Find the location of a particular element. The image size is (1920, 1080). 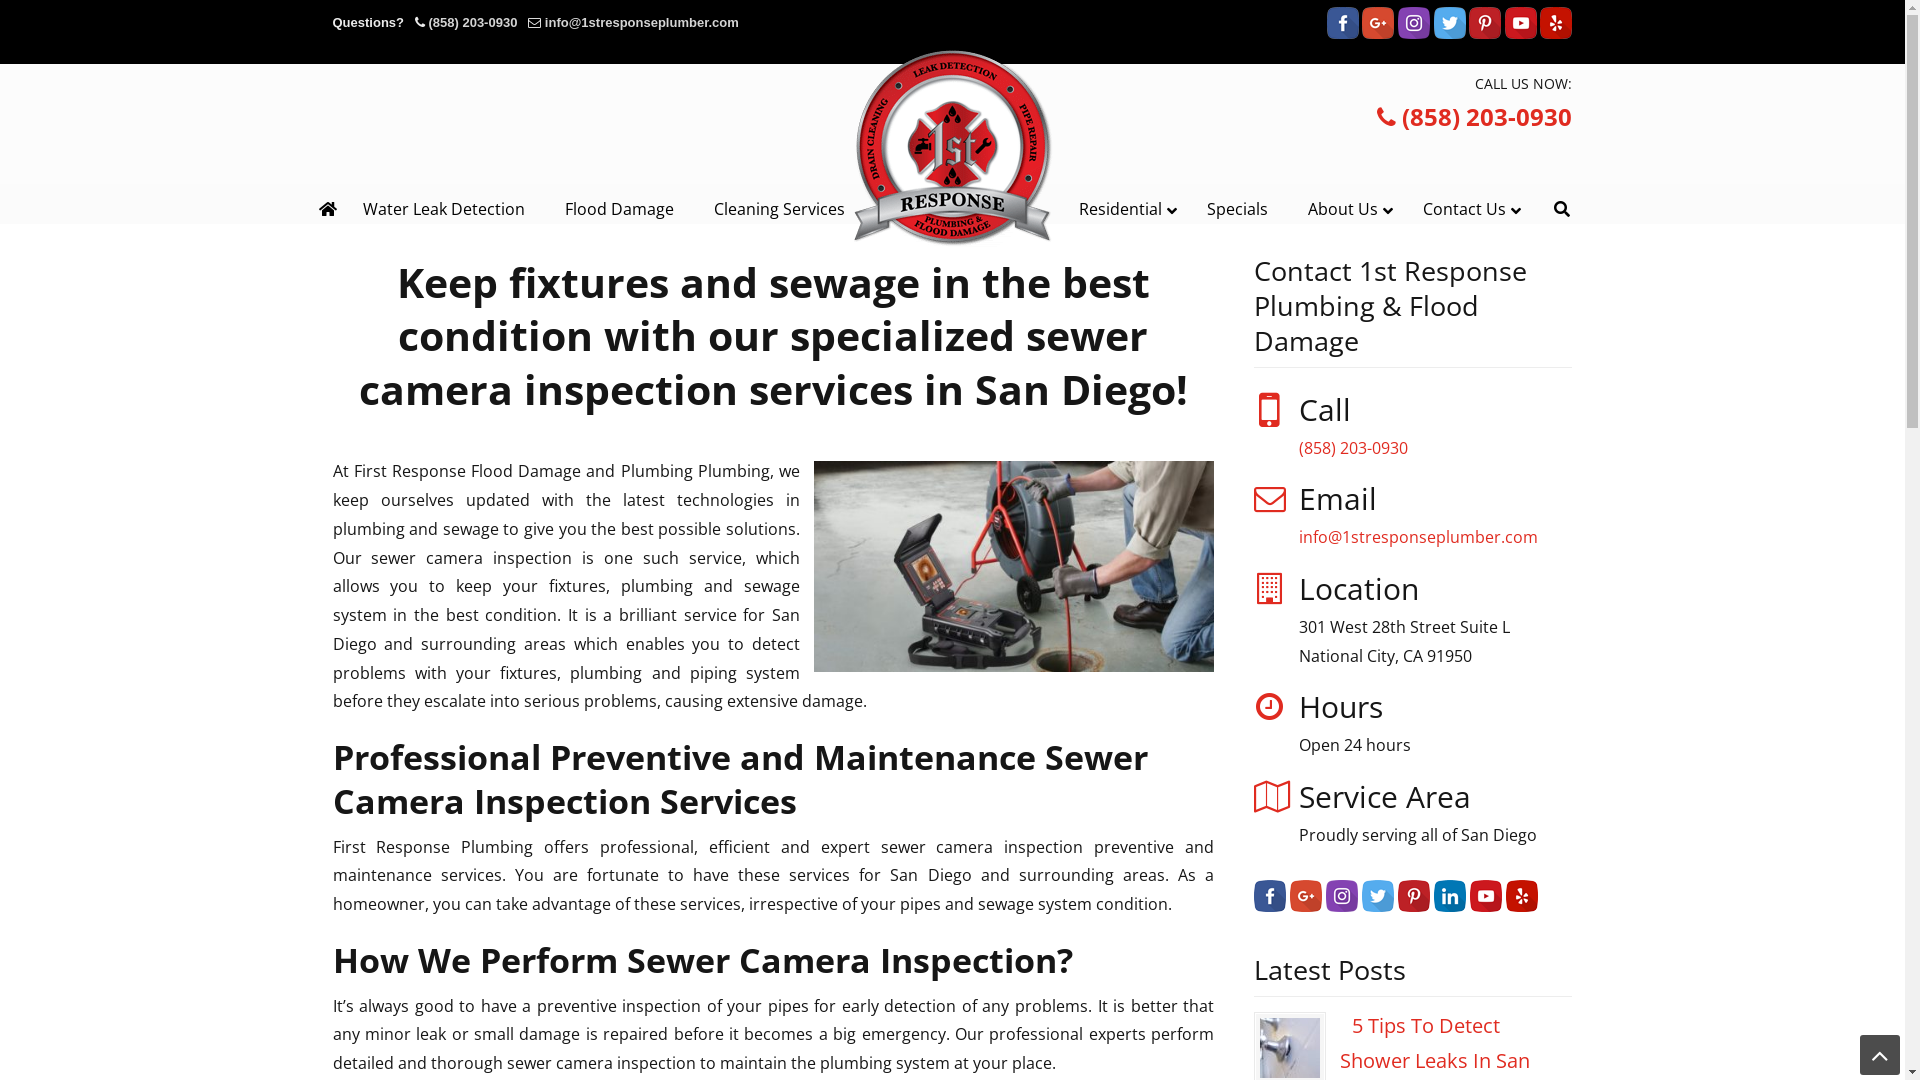

Flood Damage is located at coordinates (620, 210).